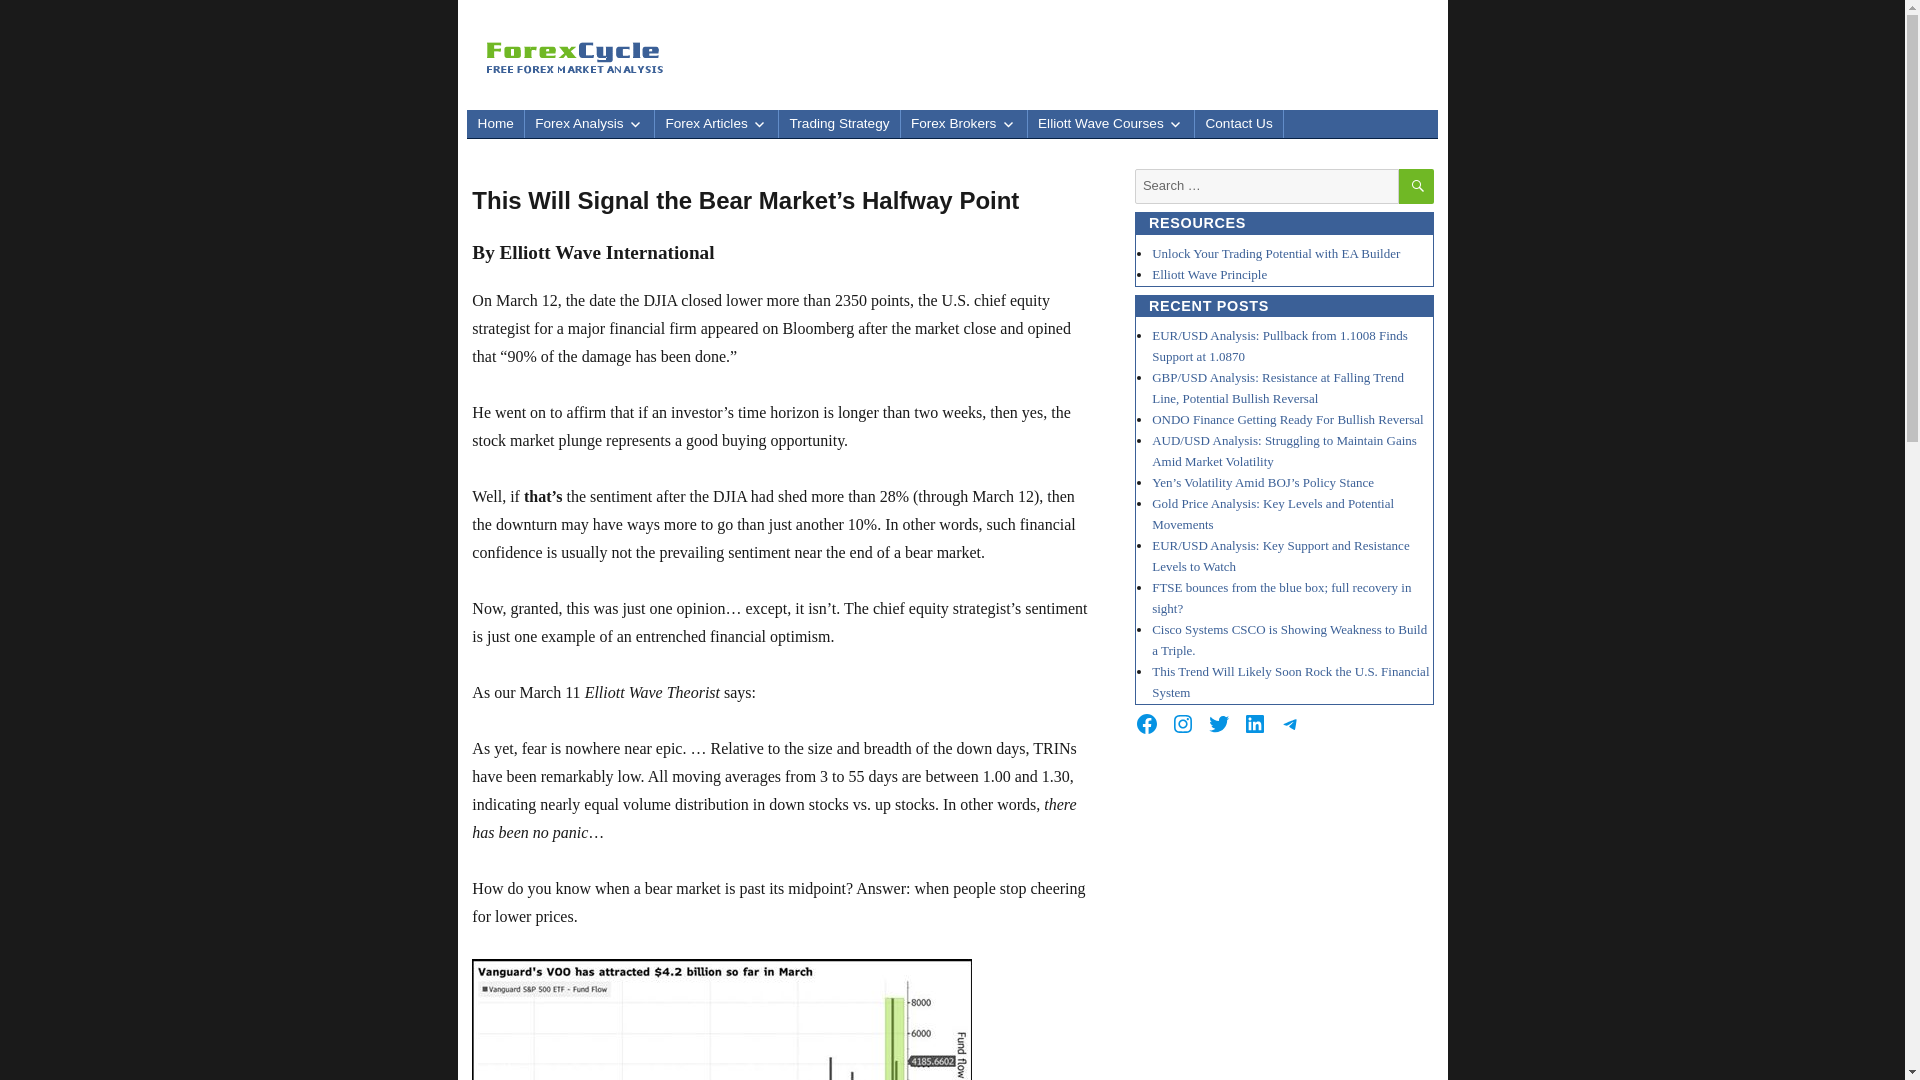  Describe the element at coordinates (1238, 124) in the screenshot. I see `Contact Us` at that location.